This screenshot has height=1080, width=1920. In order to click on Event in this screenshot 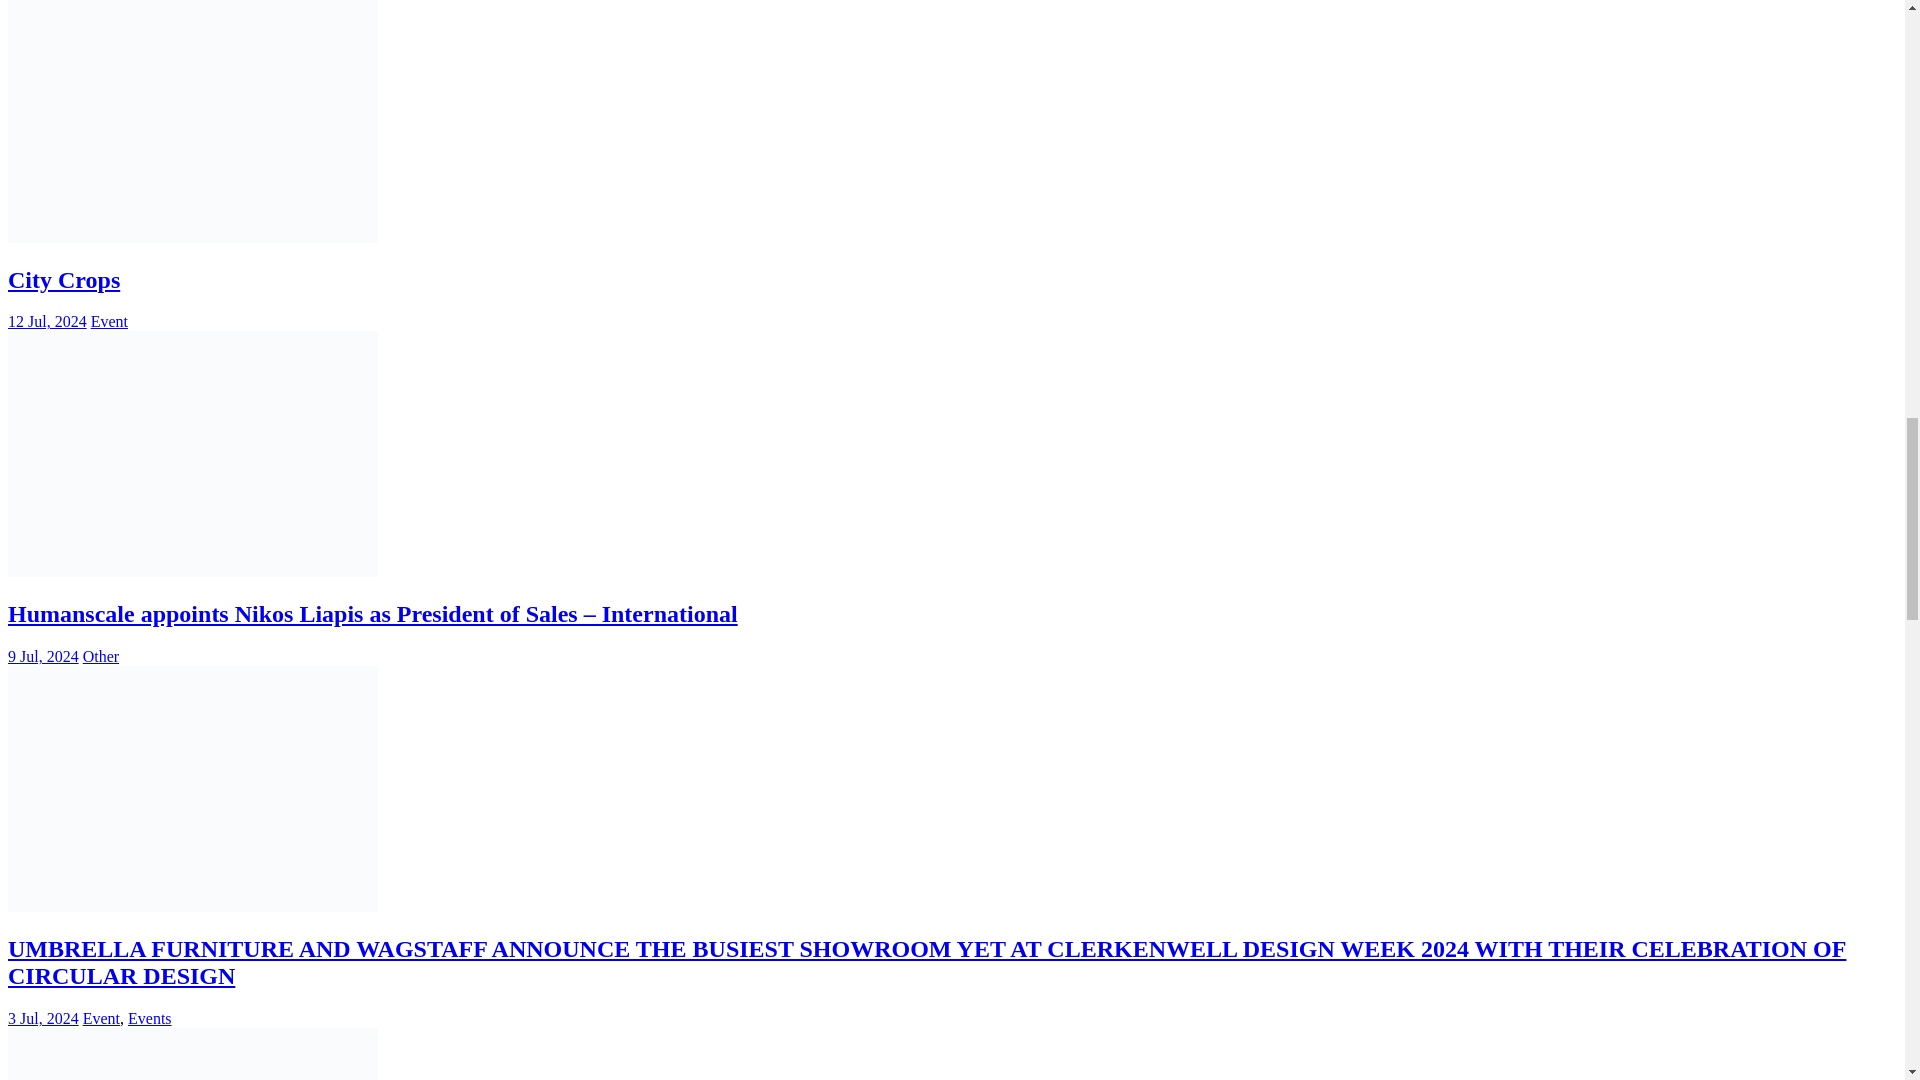, I will do `click(109, 322)`.